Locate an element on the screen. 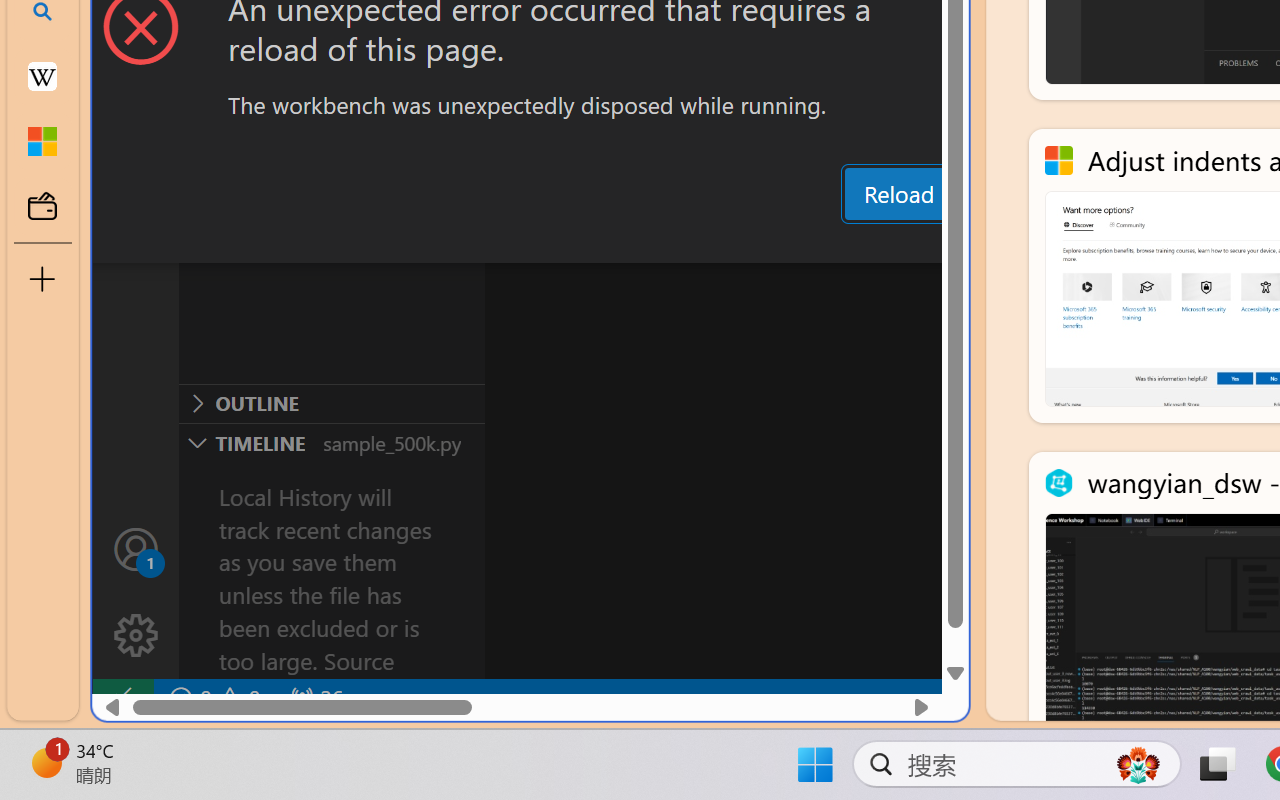 The image size is (1280, 800). Manage is located at coordinates (136, 636).